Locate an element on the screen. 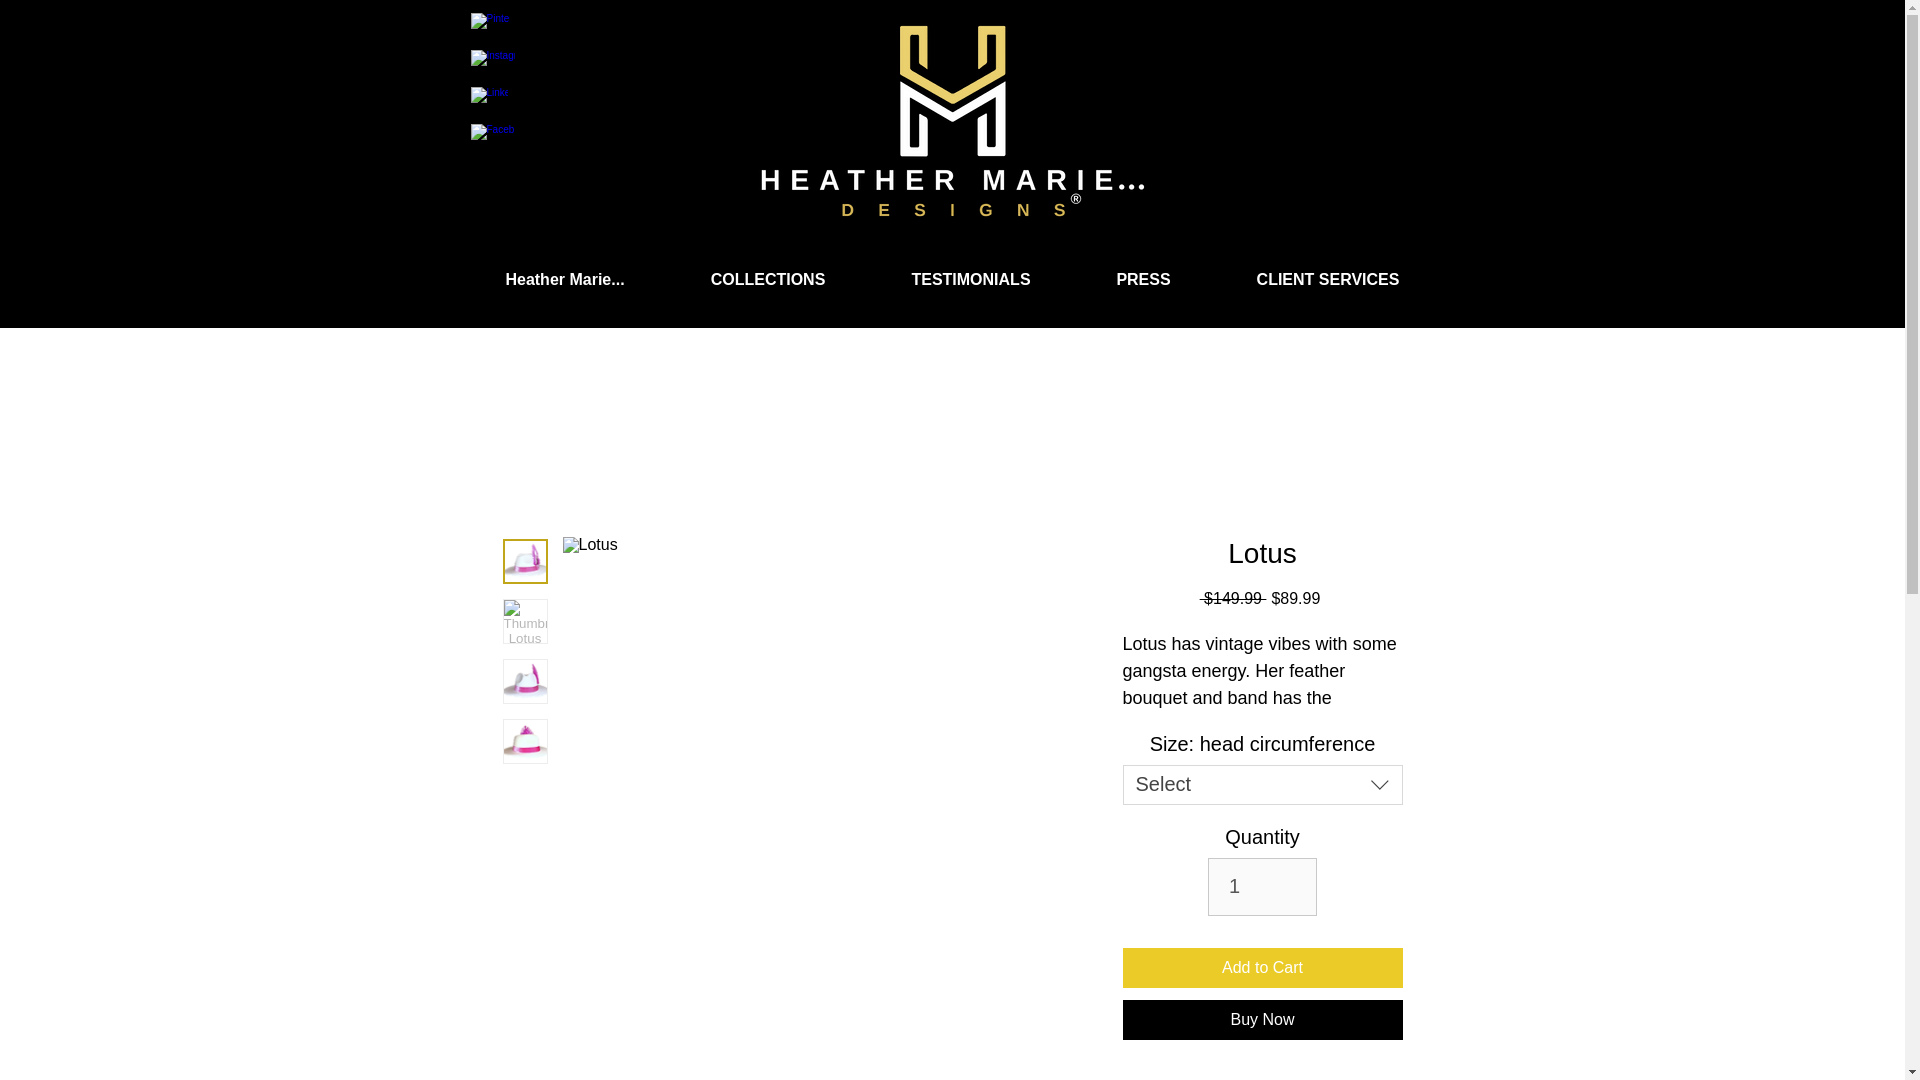 Image resolution: width=1920 pixels, height=1080 pixels. 1 is located at coordinates (1262, 886).